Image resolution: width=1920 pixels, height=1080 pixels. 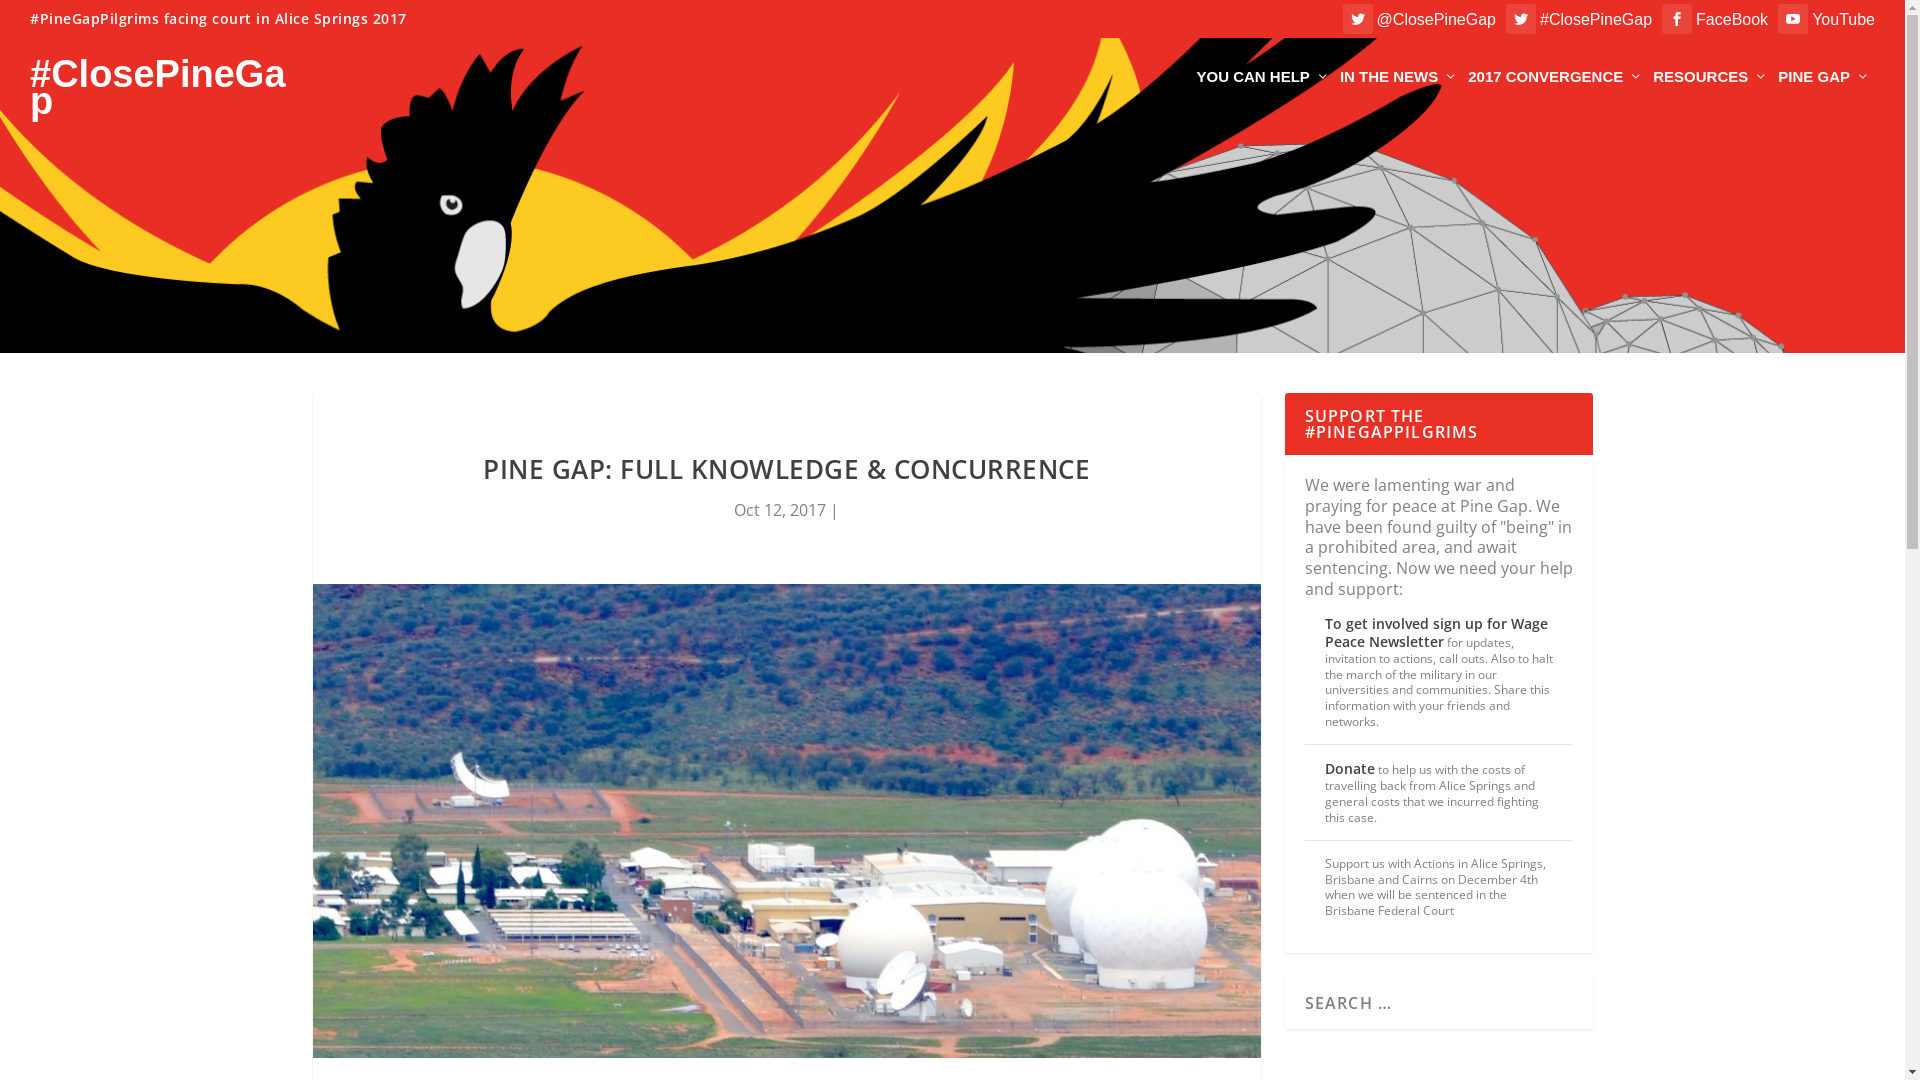 I want to click on 2017 CONVERGENCE, so click(x=1556, y=94).